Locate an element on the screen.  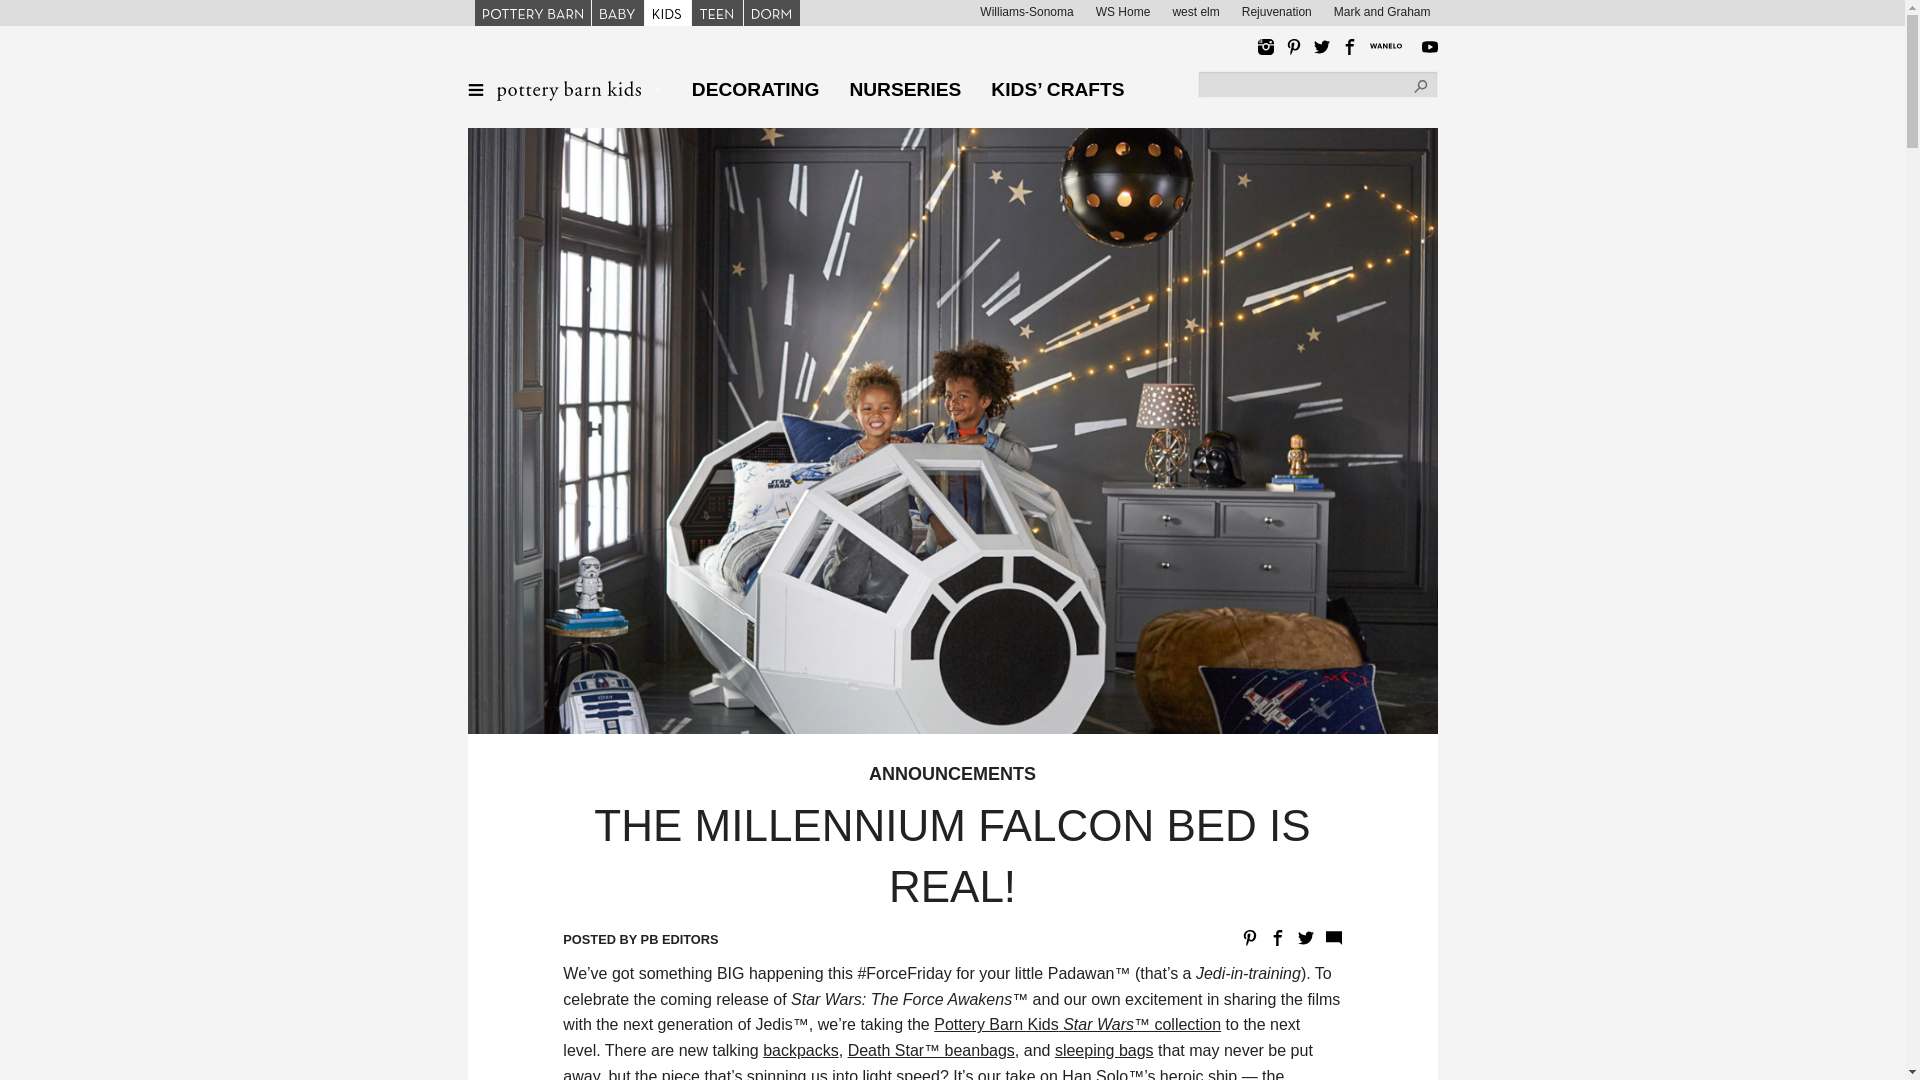
Williams-Sonoma is located at coordinates (1026, 12).